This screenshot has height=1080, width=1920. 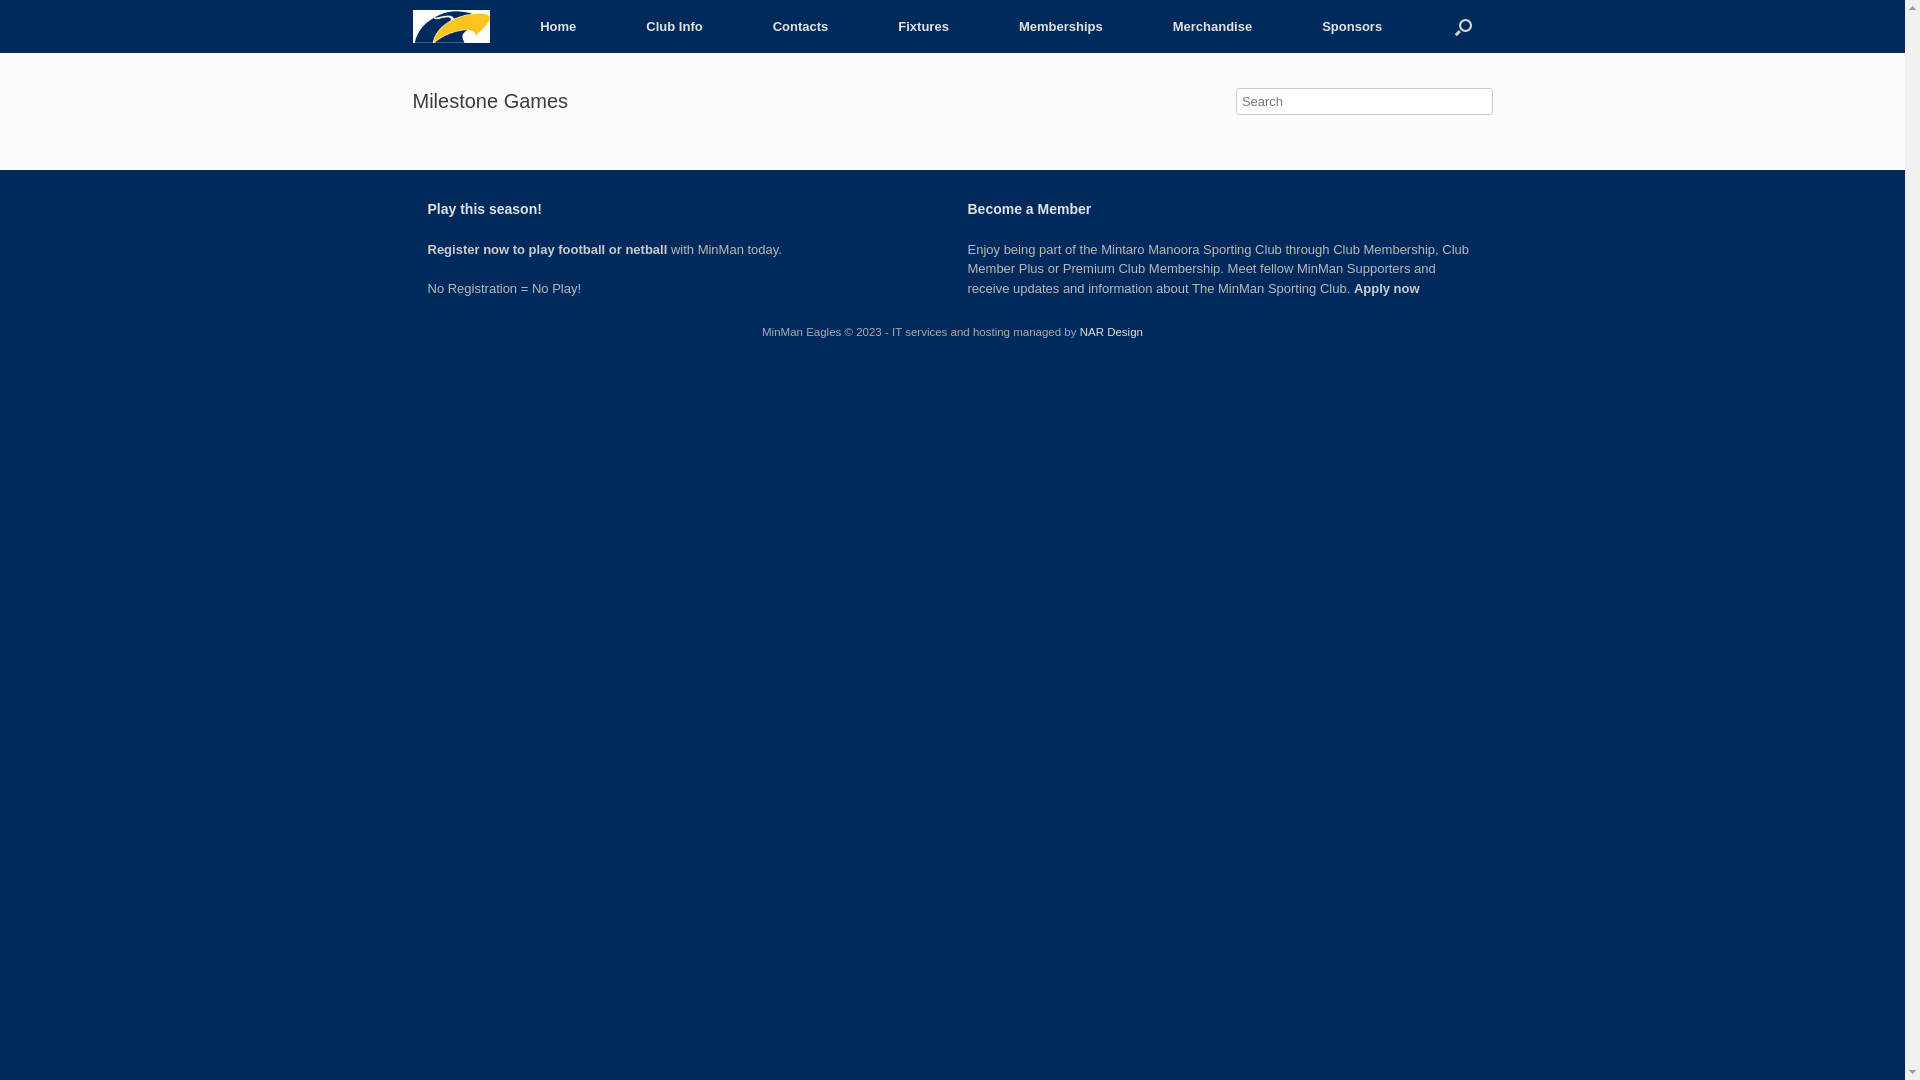 I want to click on Contacts, so click(x=801, y=26).